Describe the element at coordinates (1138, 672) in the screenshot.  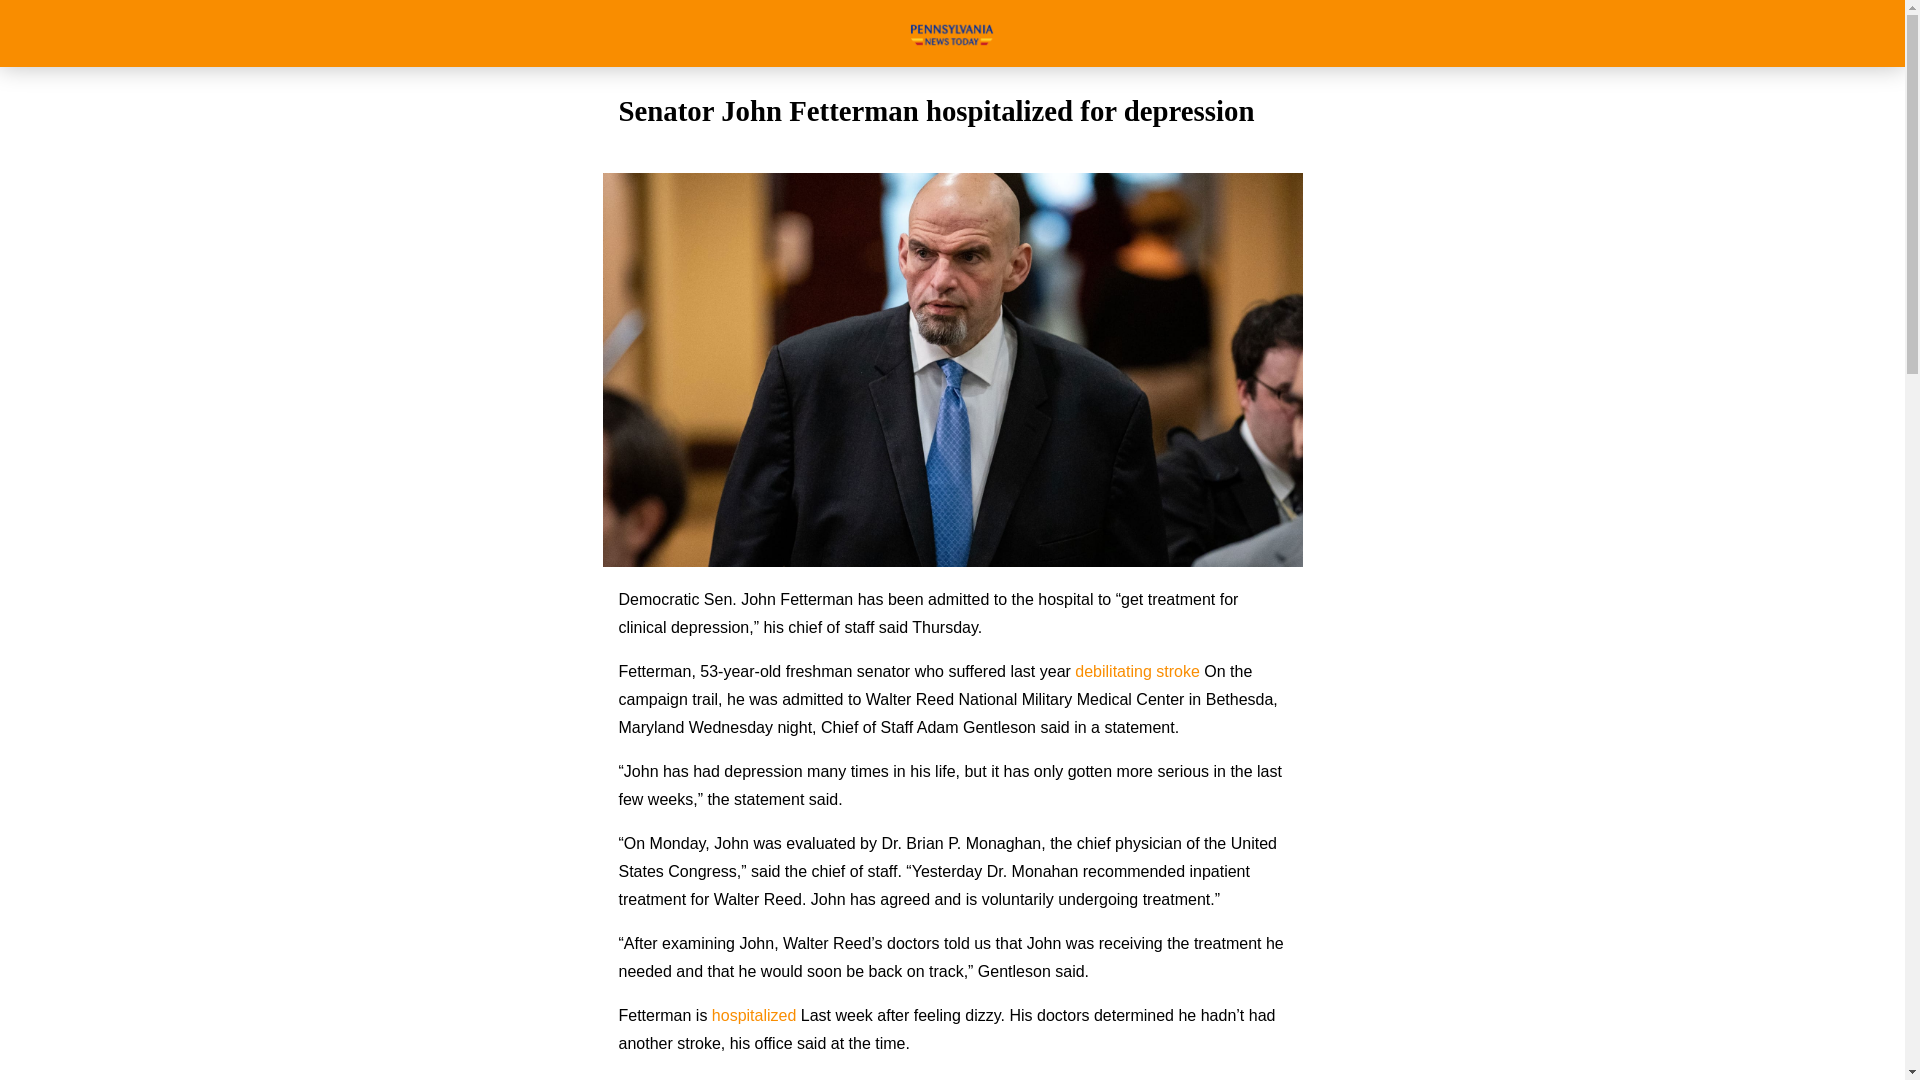
I see `debilitating stroke` at that location.